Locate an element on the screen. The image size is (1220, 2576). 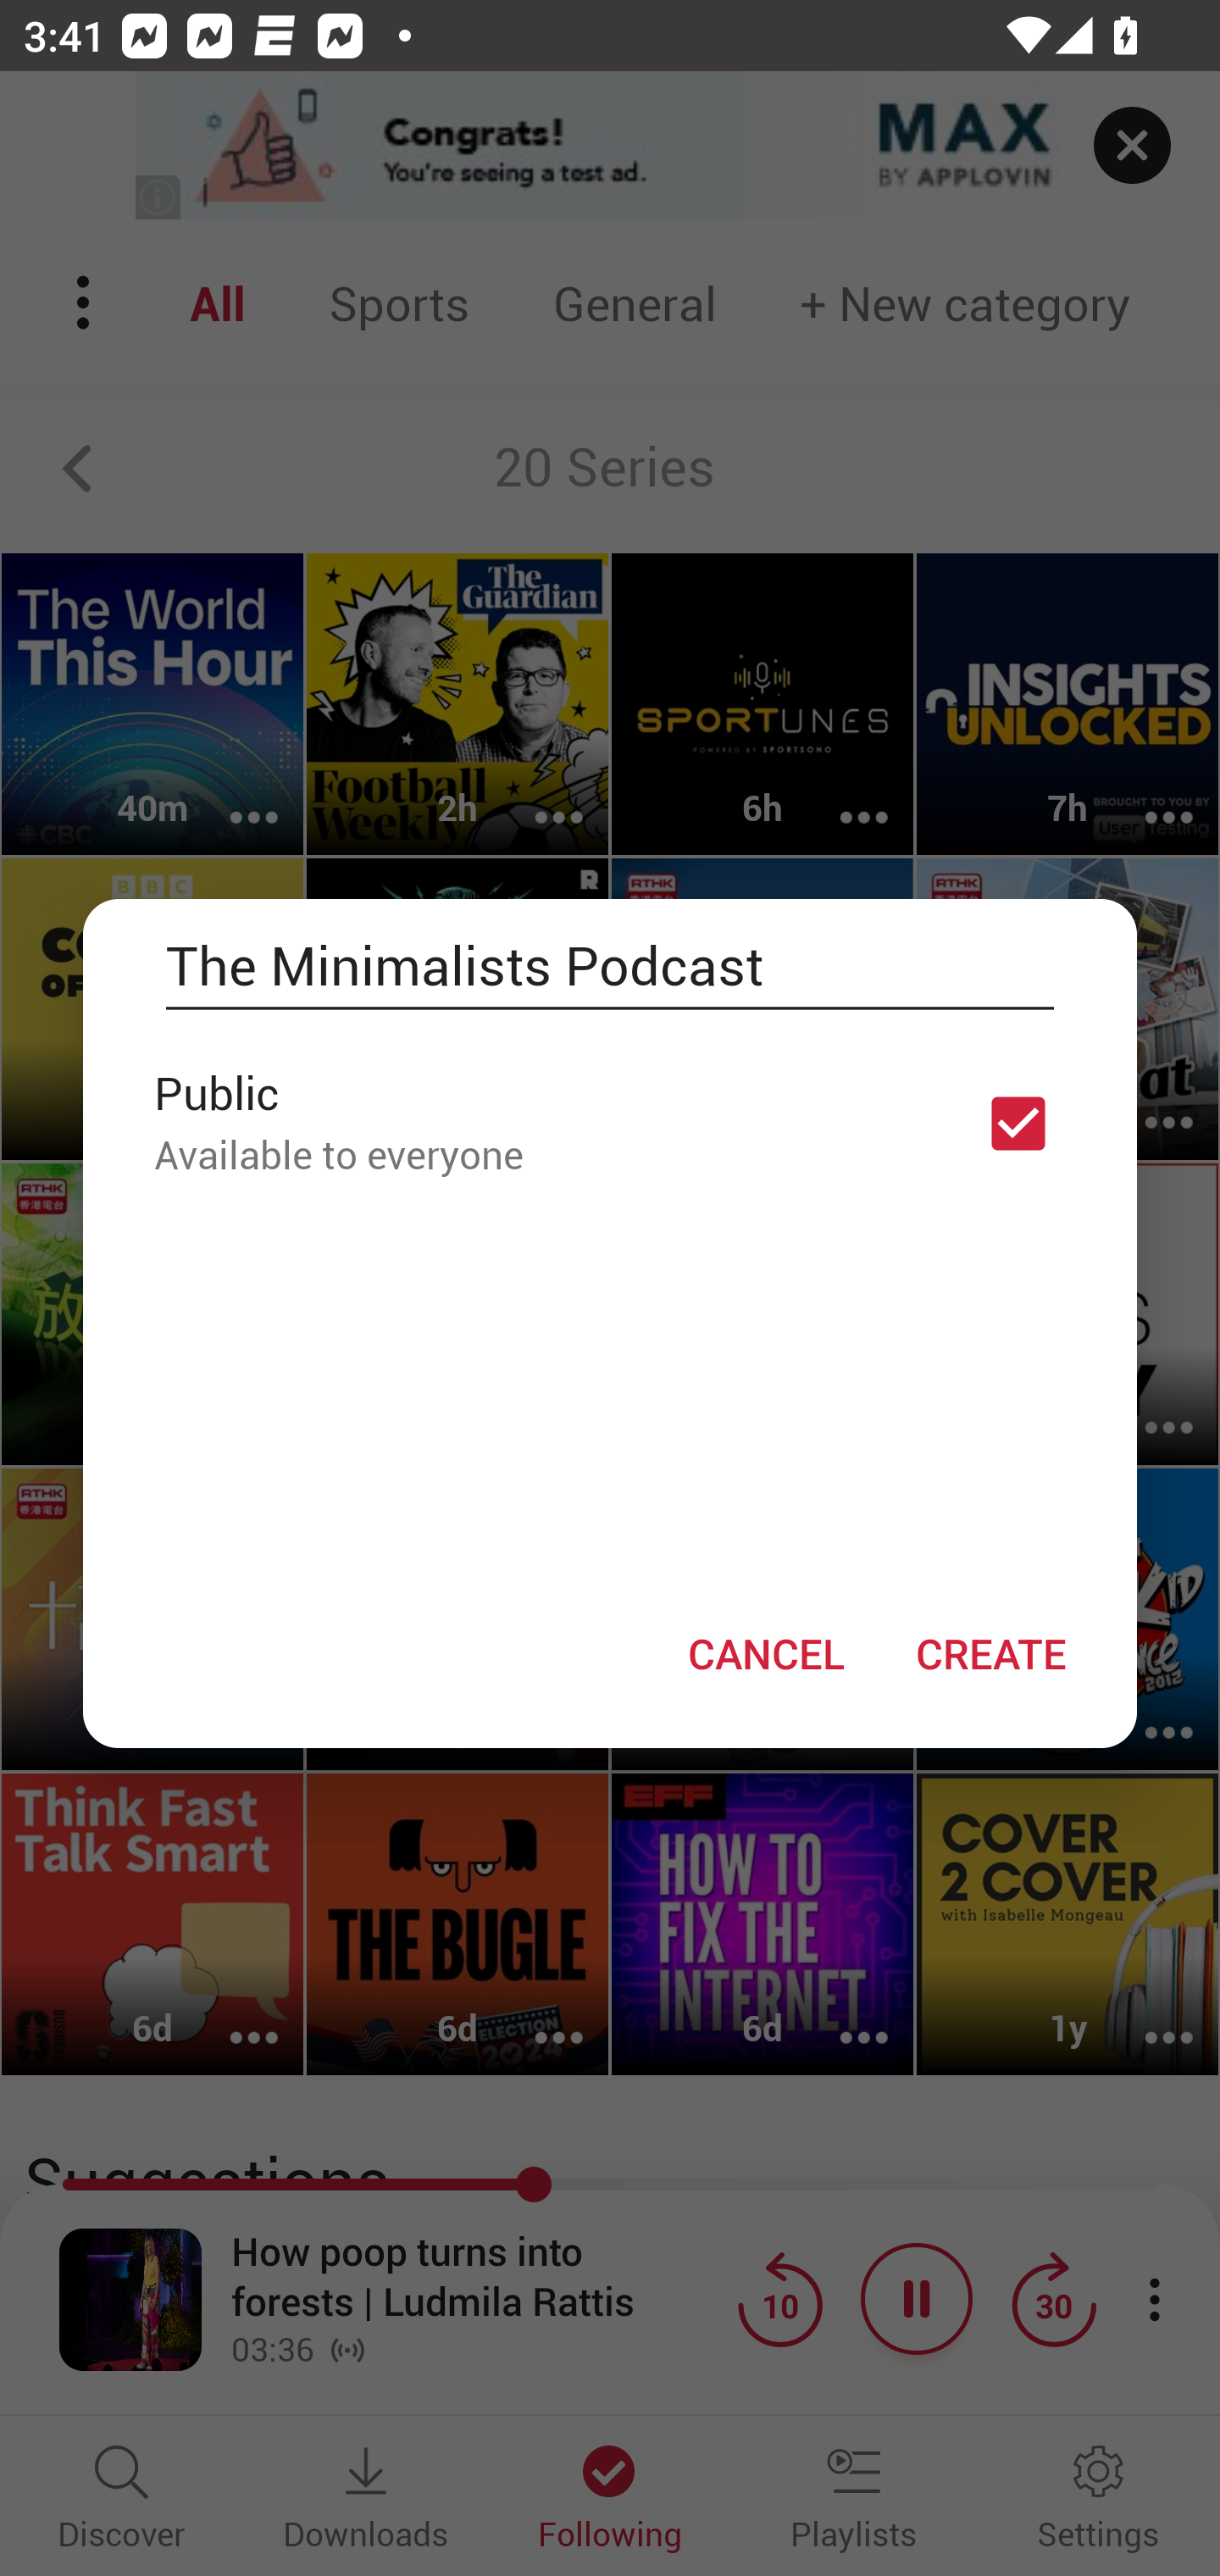
Public Available to everyone is located at coordinates (610, 1123).